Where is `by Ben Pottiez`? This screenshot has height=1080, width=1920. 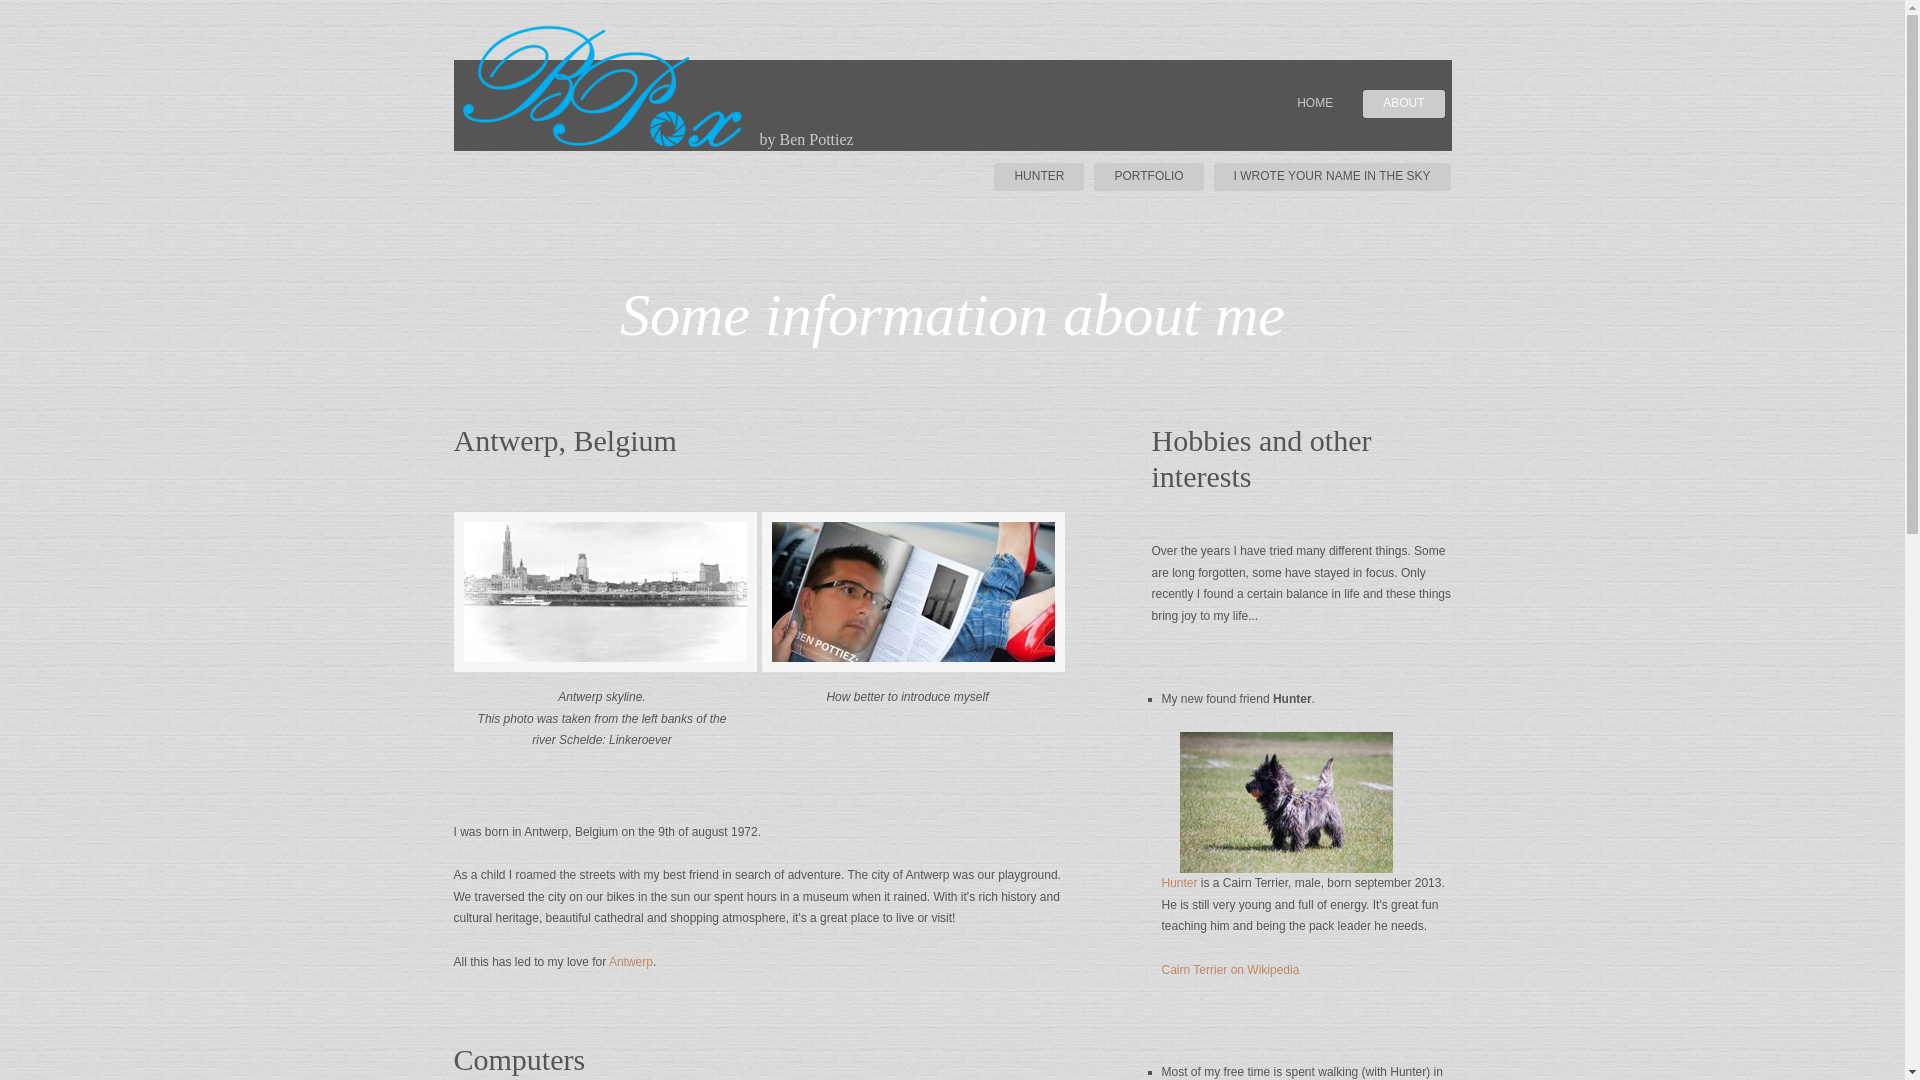
by Ben Pottiez is located at coordinates (953, 106).